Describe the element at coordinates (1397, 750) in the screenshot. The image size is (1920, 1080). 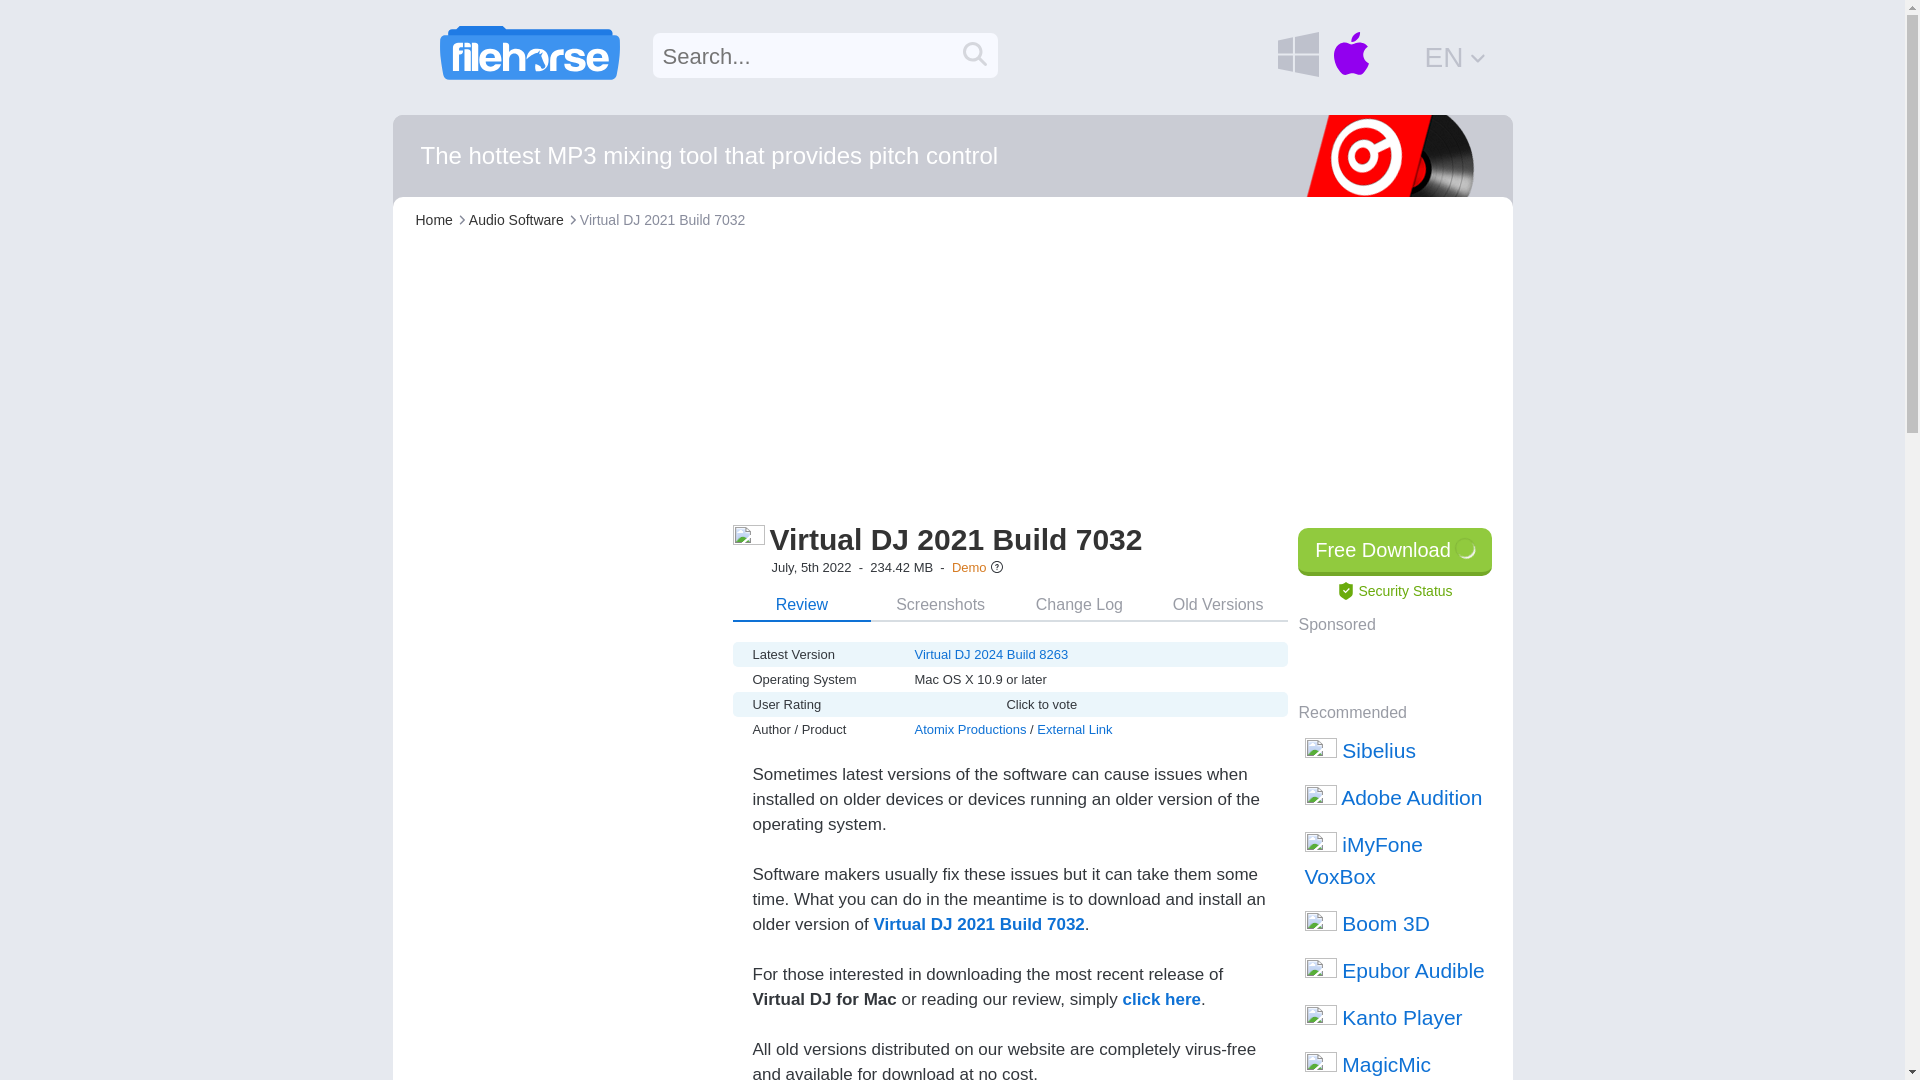
I see `Sibelius` at that location.